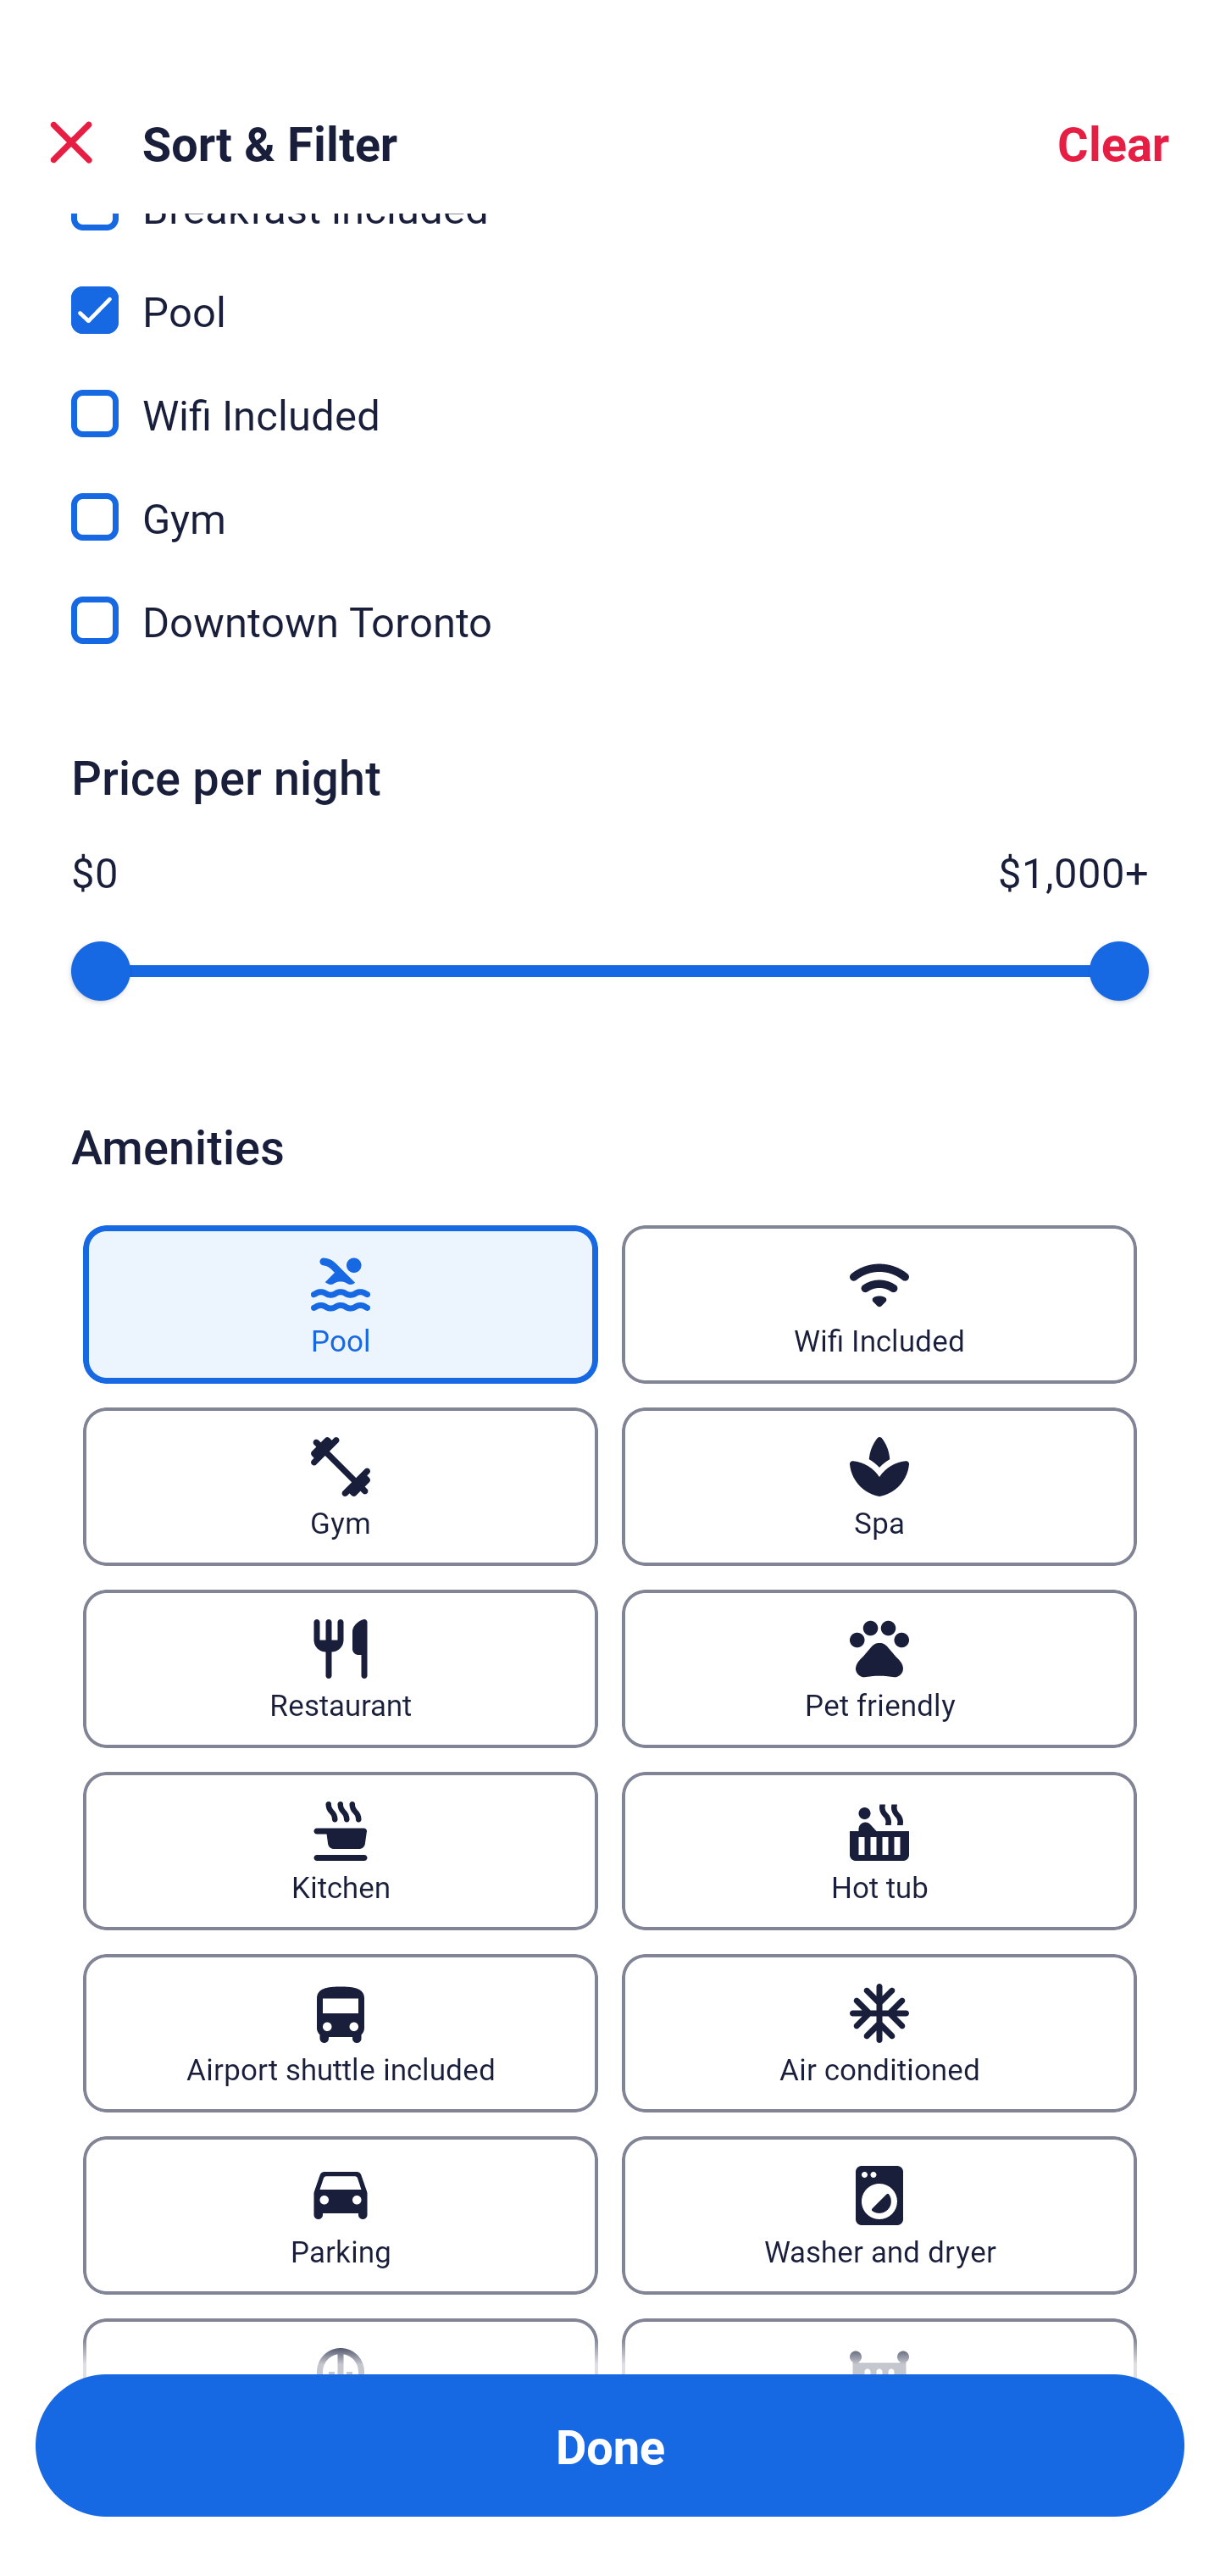 This screenshot has width=1220, height=2576. What do you see at coordinates (879, 1669) in the screenshot?
I see `Pet friendly` at bounding box center [879, 1669].